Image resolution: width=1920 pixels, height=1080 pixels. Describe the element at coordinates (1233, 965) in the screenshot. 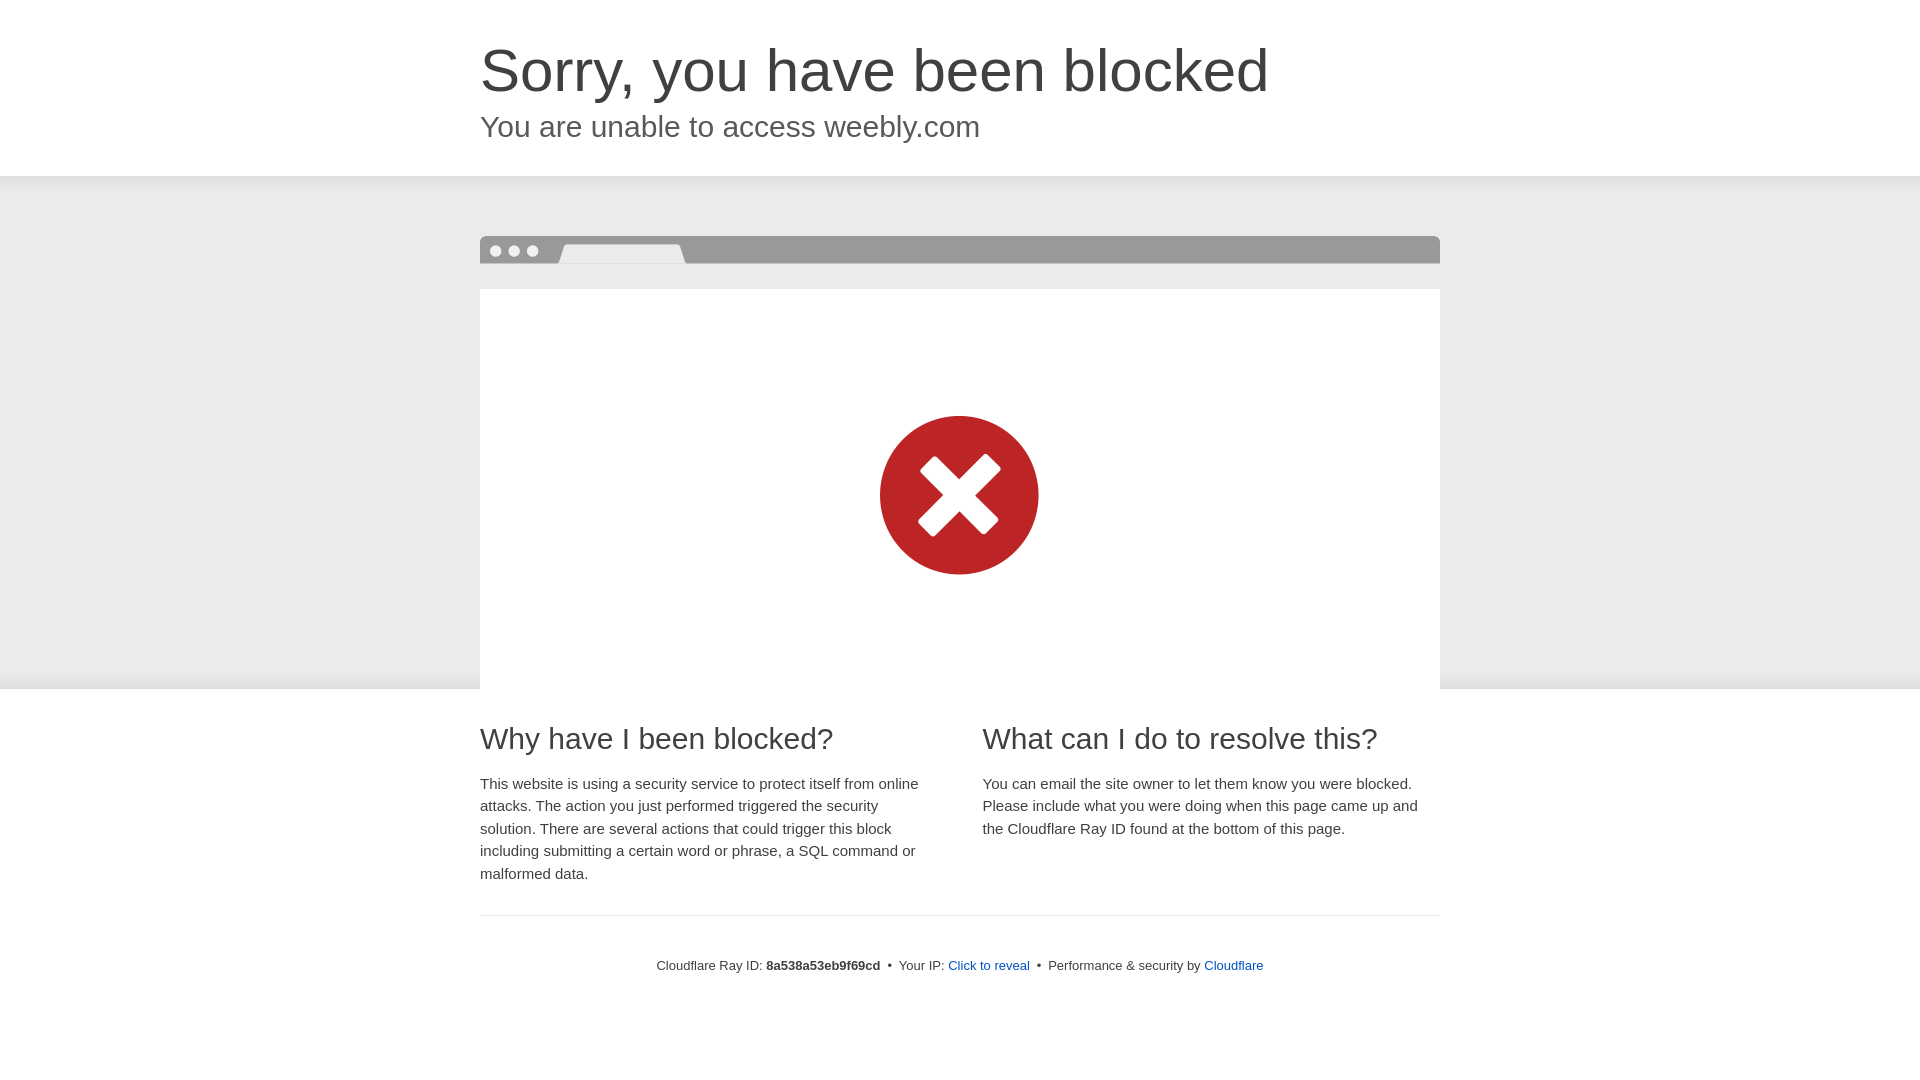

I see `Cloudflare` at that location.